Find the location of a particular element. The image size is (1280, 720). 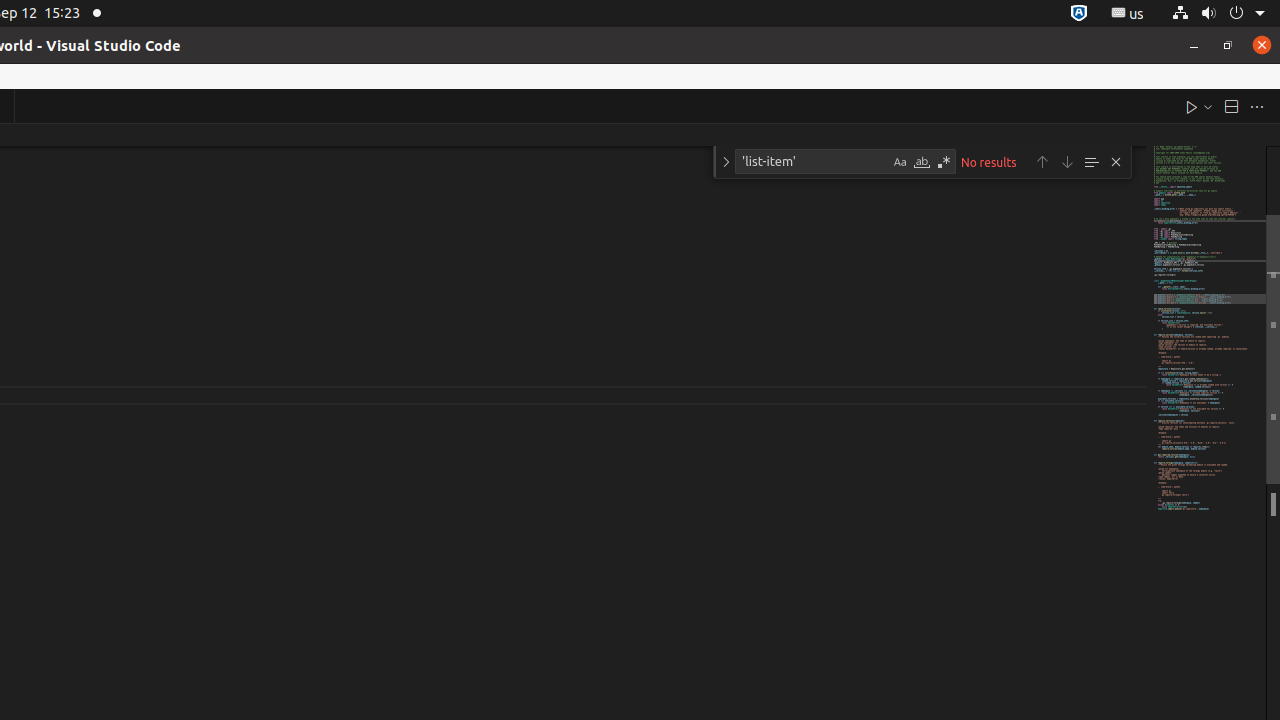

Split Editor Right (Ctrl+\) [Alt] Split Editor Down is located at coordinates (1231, 106).